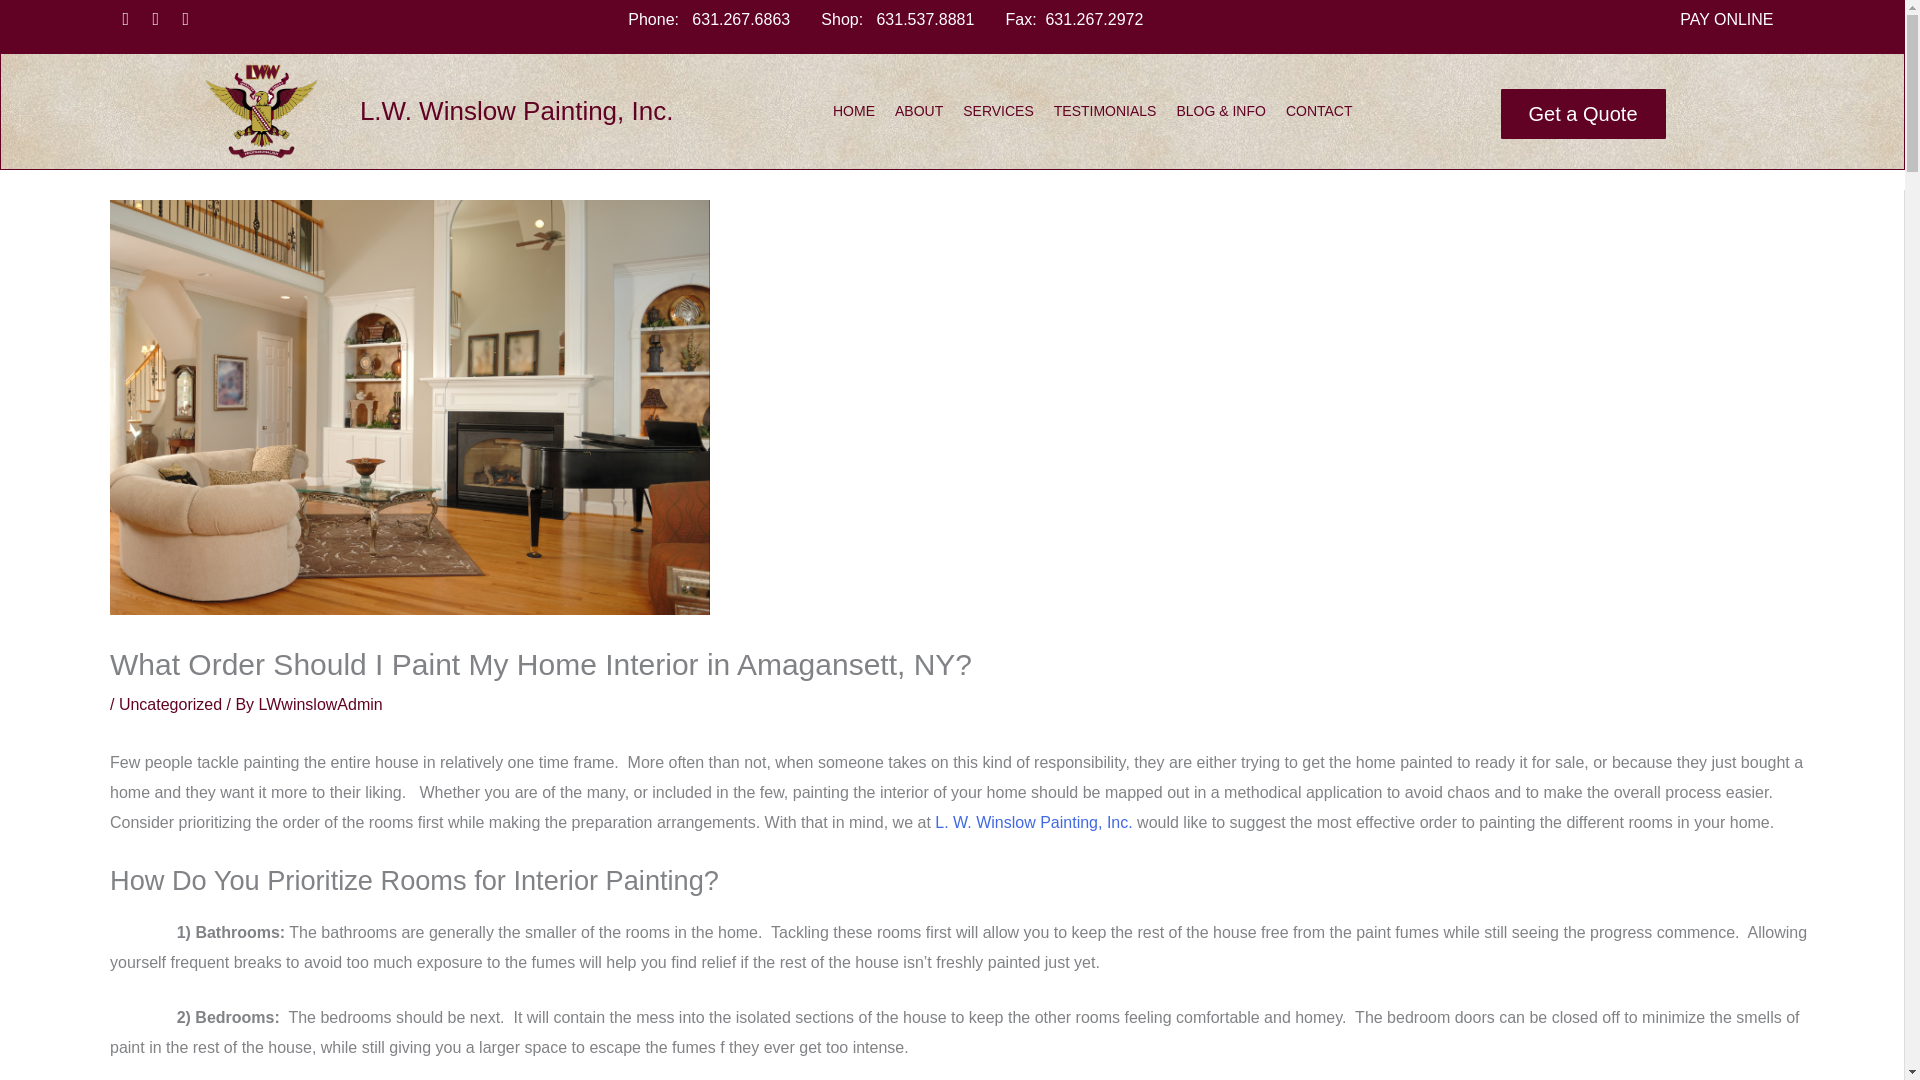 This screenshot has width=1920, height=1080. What do you see at coordinates (1318, 110) in the screenshot?
I see `CONTACT` at bounding box center [1318, 110].